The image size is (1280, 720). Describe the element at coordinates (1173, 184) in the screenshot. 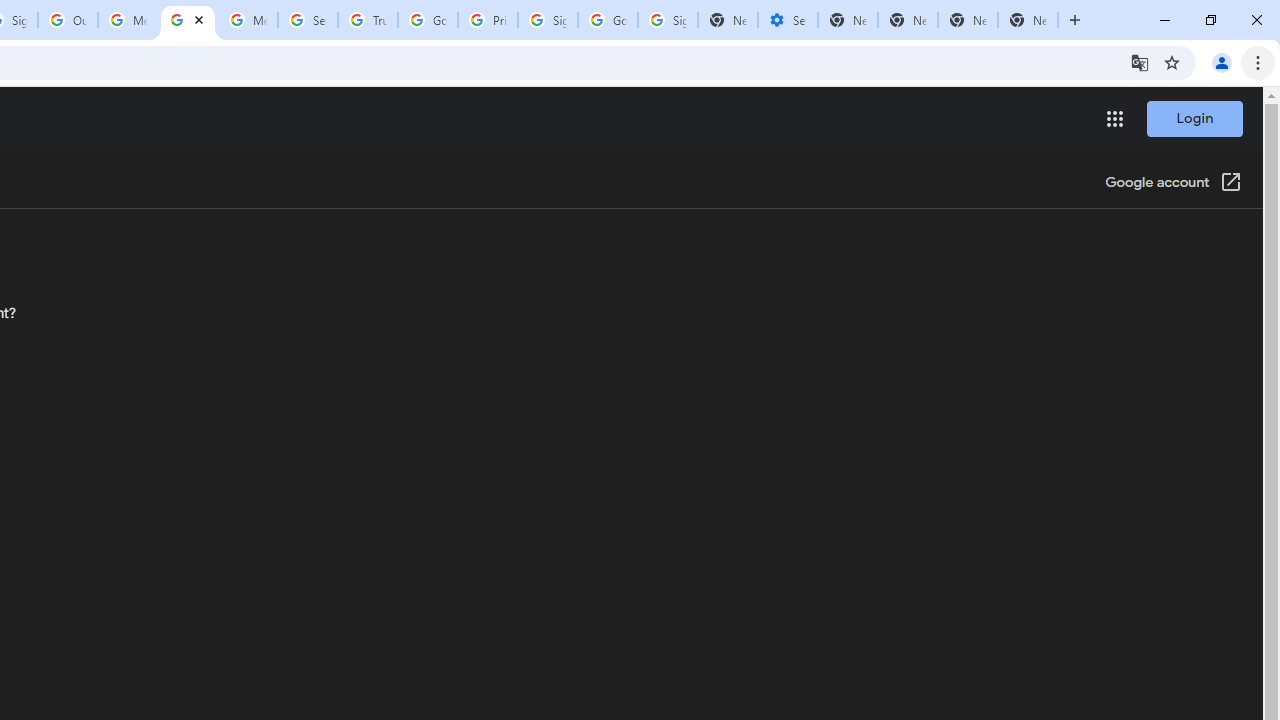

I see `Google Account (Opens in new window)` at that location.